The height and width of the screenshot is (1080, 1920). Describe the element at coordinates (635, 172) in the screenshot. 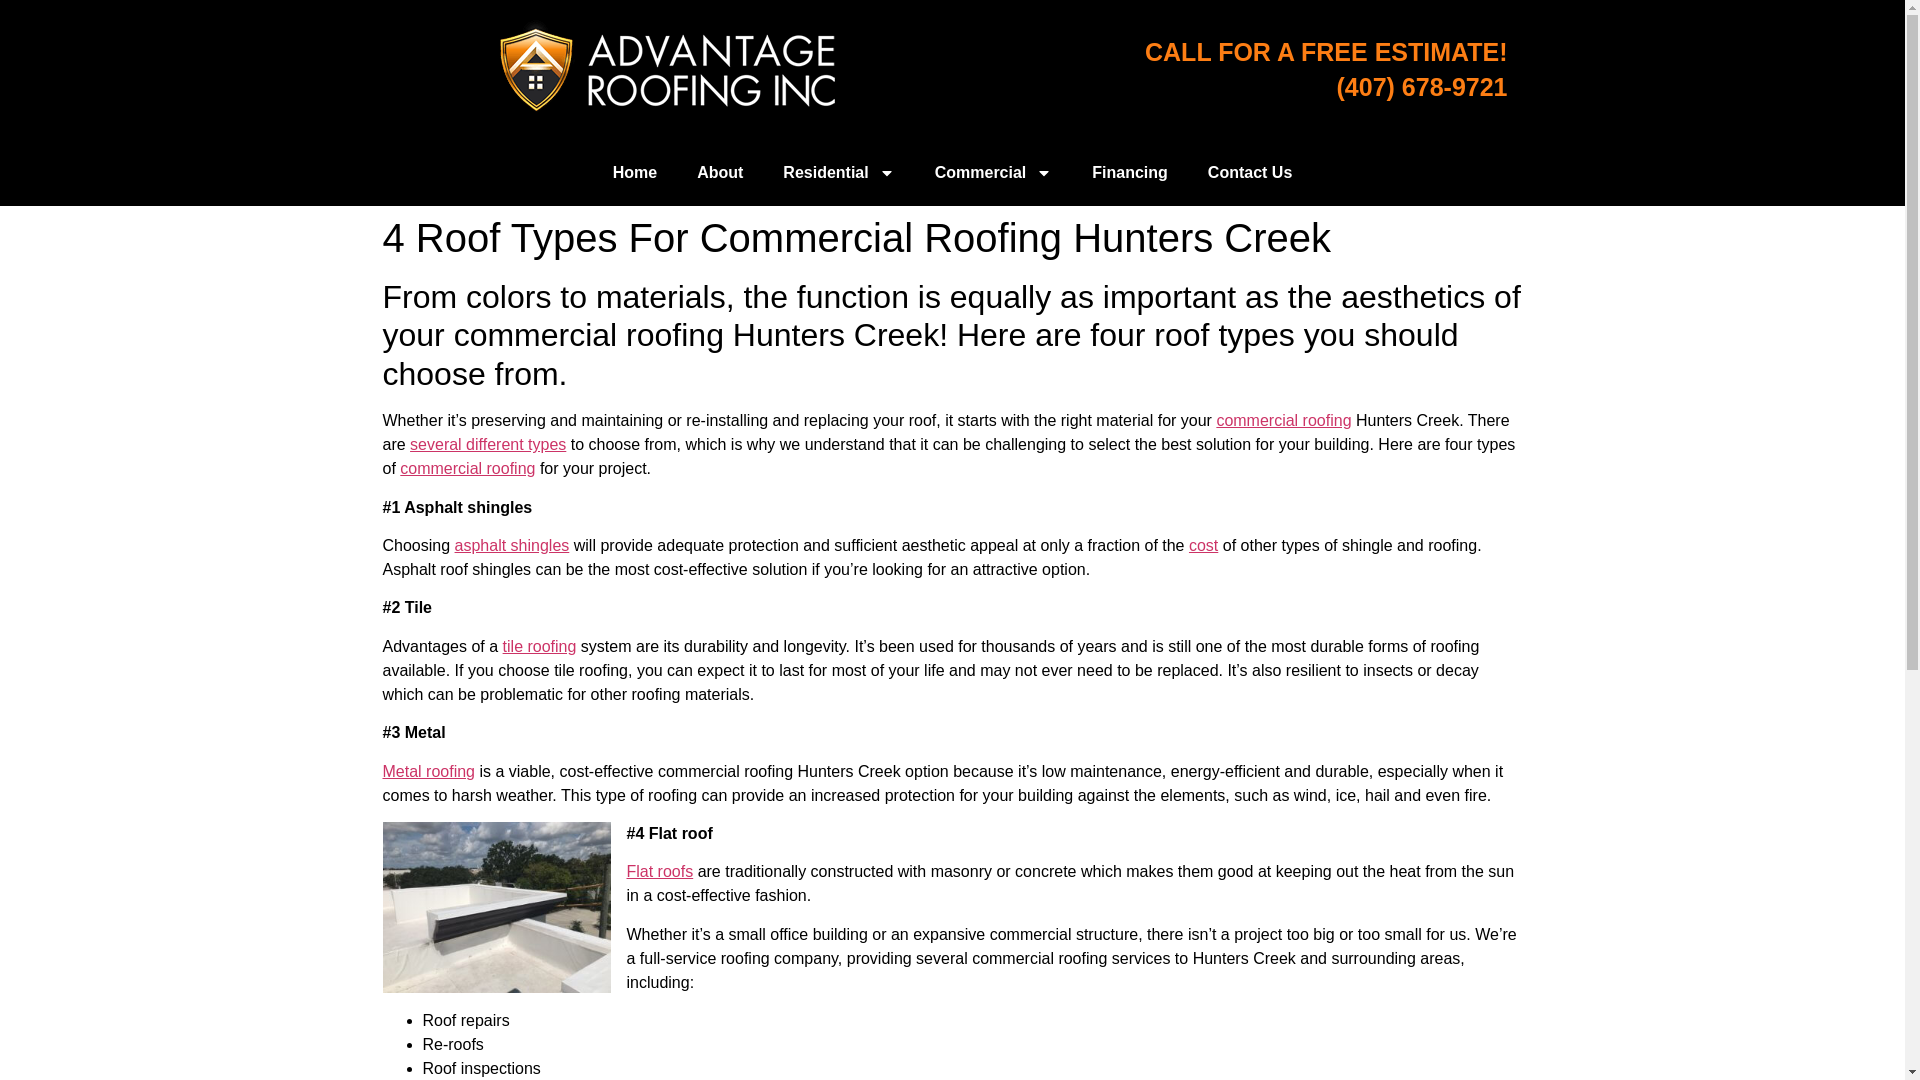

I see `Home` at that location.